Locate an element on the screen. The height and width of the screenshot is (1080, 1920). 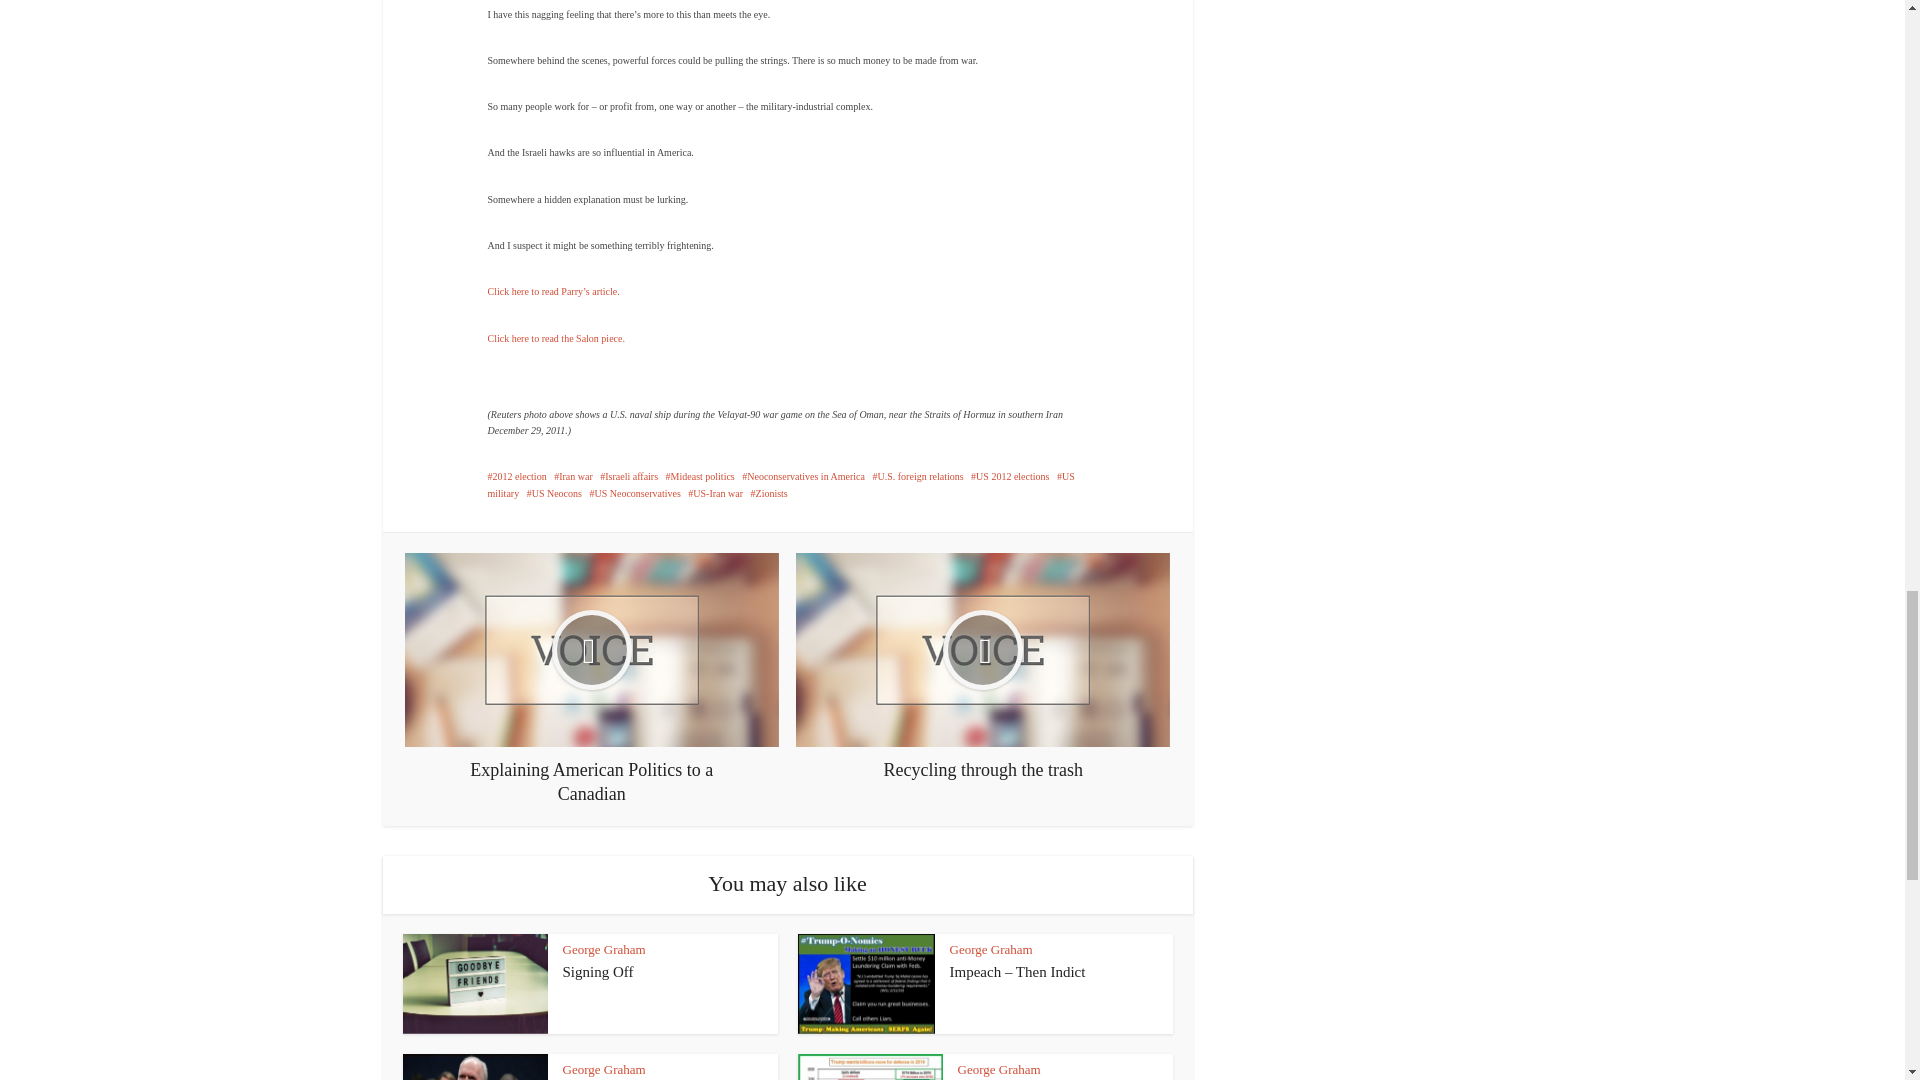
Israeli affairs is located at coordinates (628, 476).